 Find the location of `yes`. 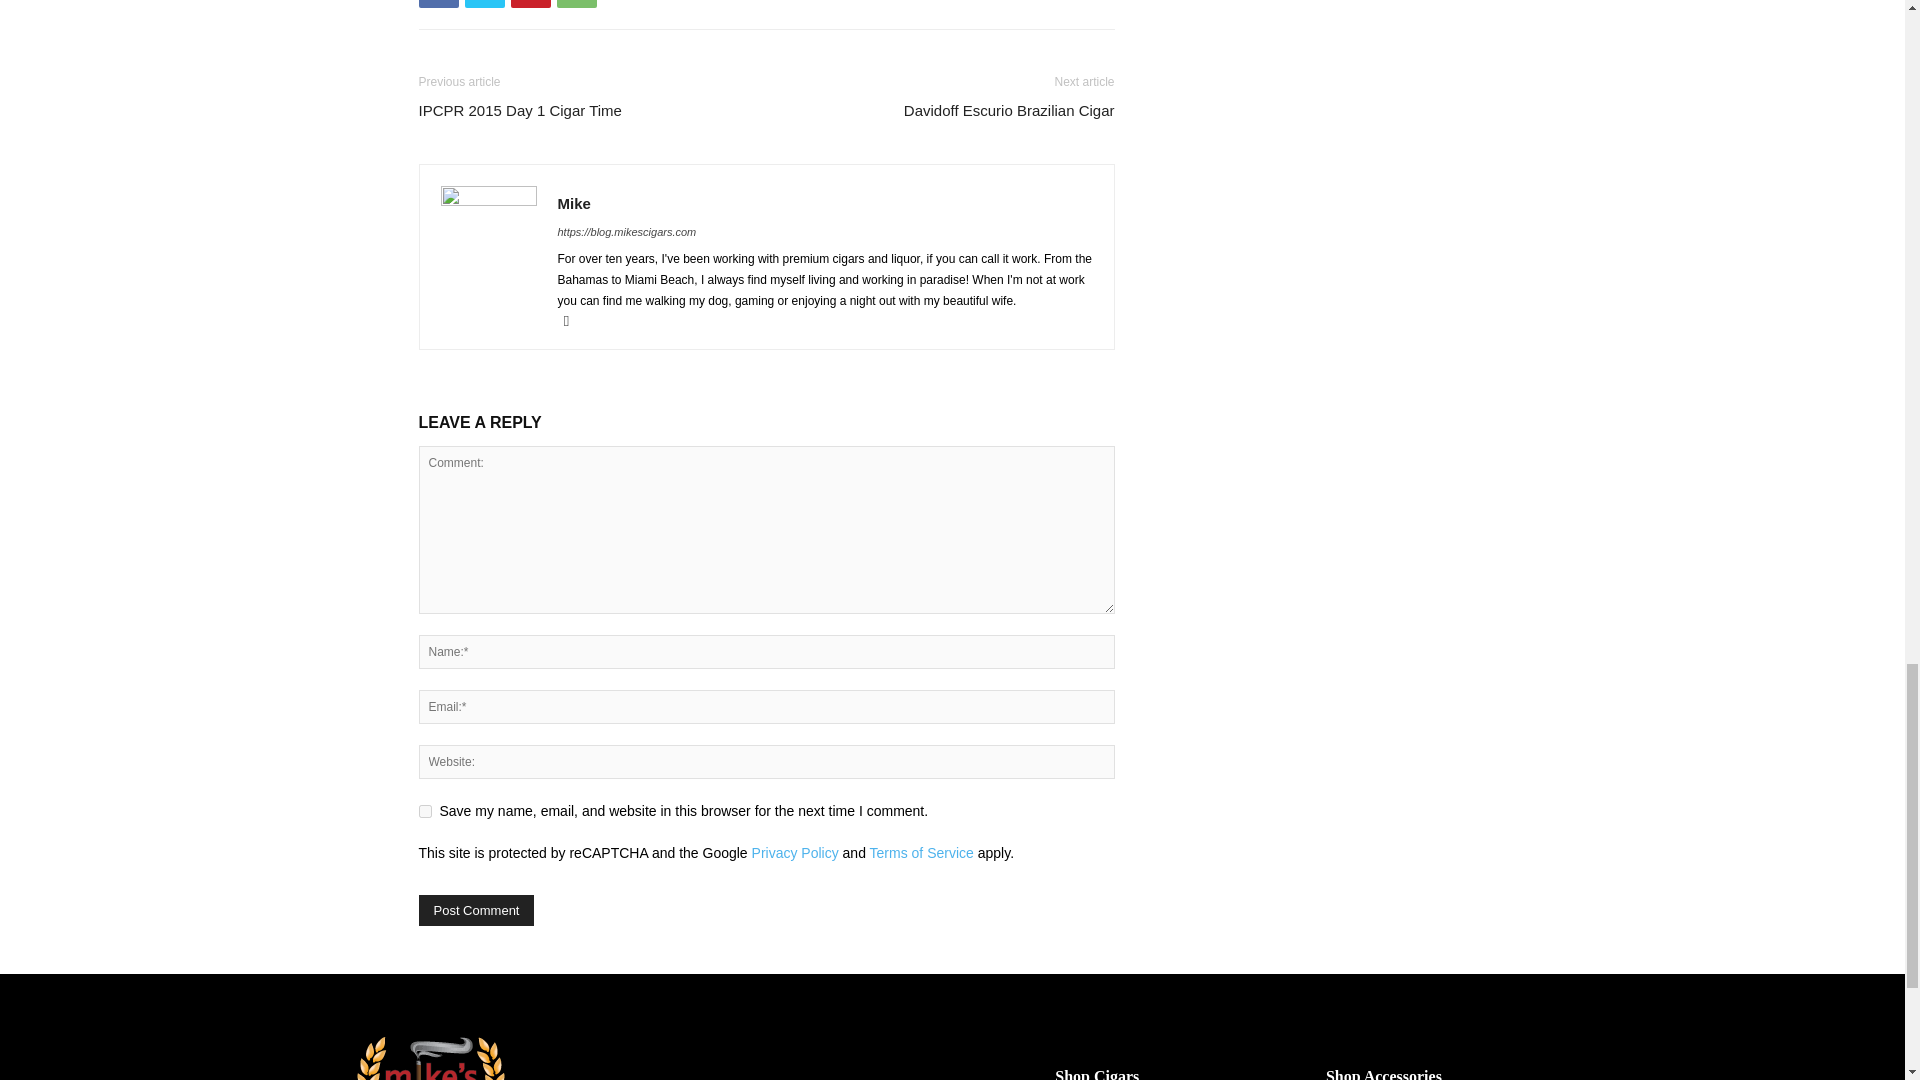

yes is located at coordinates (424, 810).